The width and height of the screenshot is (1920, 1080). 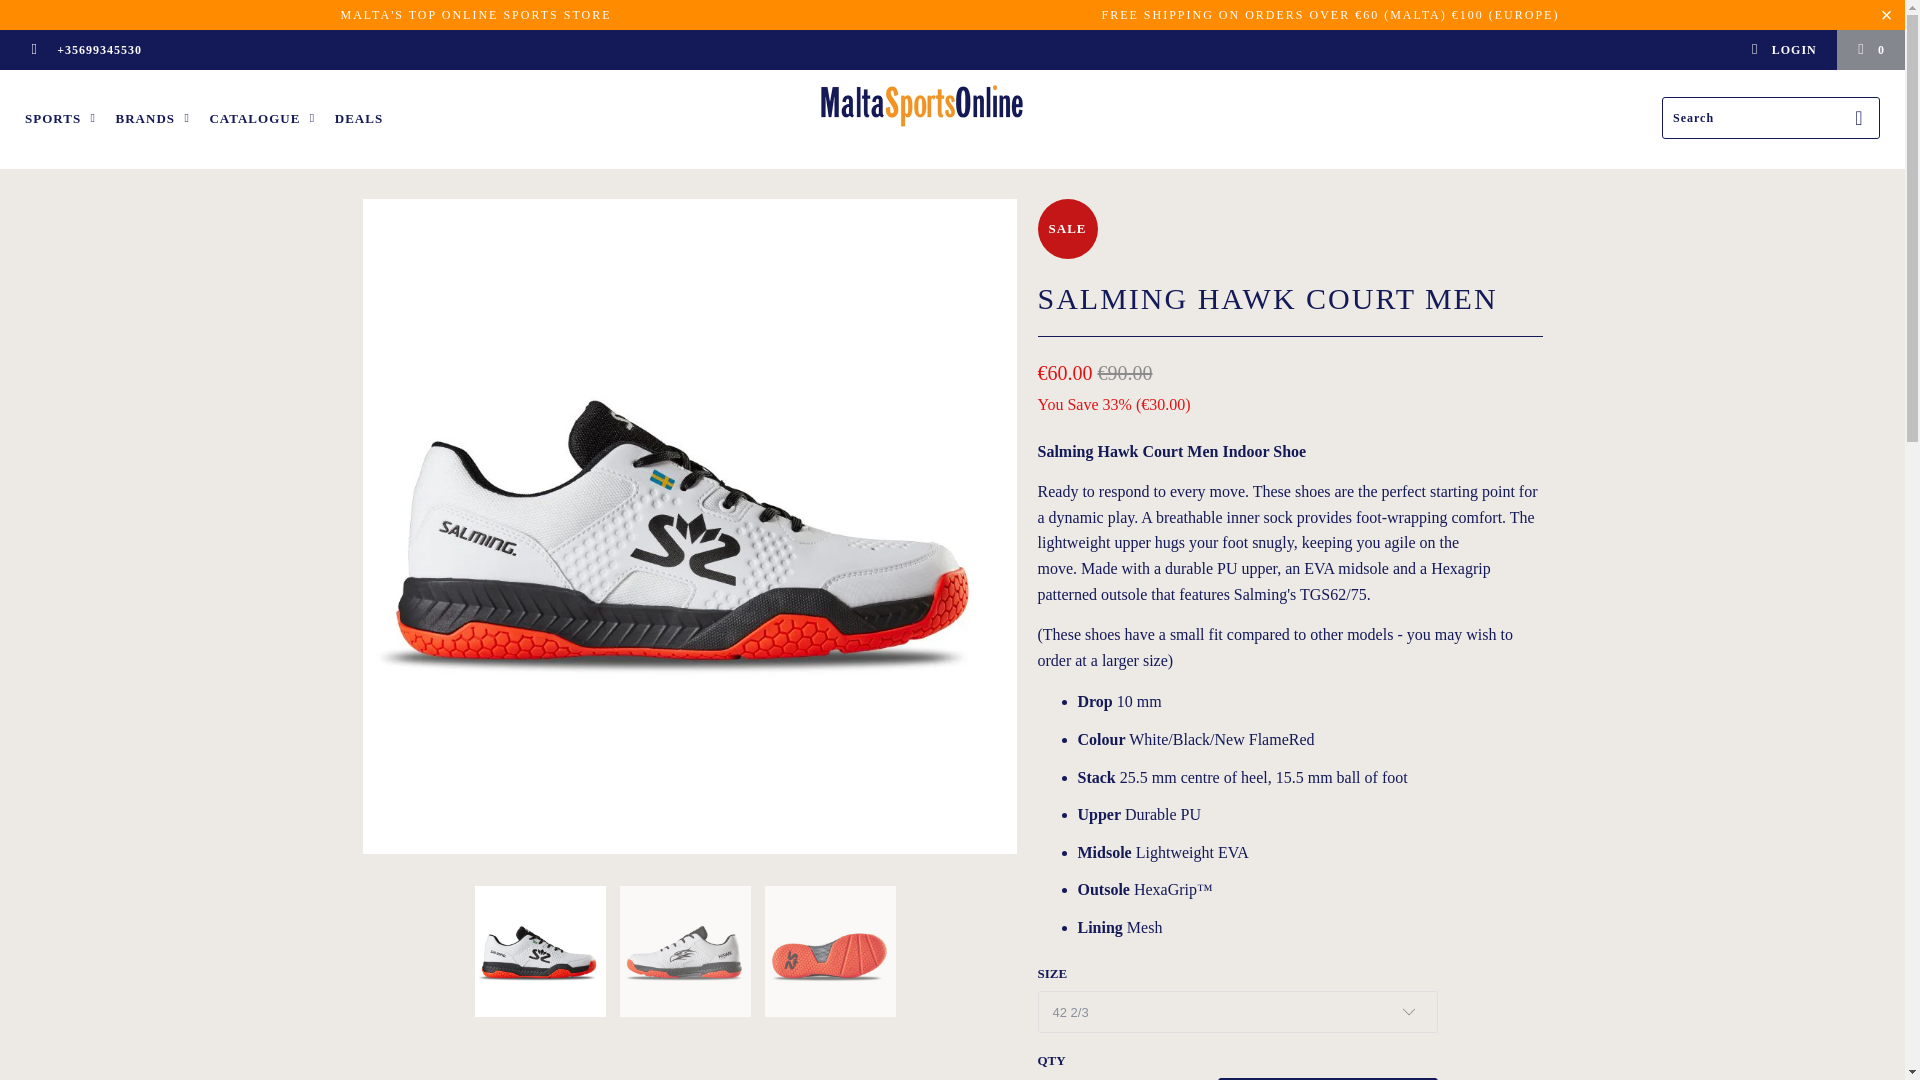 What do you see at coordinates (962, 106) in the screenshot?
I see `MaltaSportsOnline` at bounding box center [962, 106].